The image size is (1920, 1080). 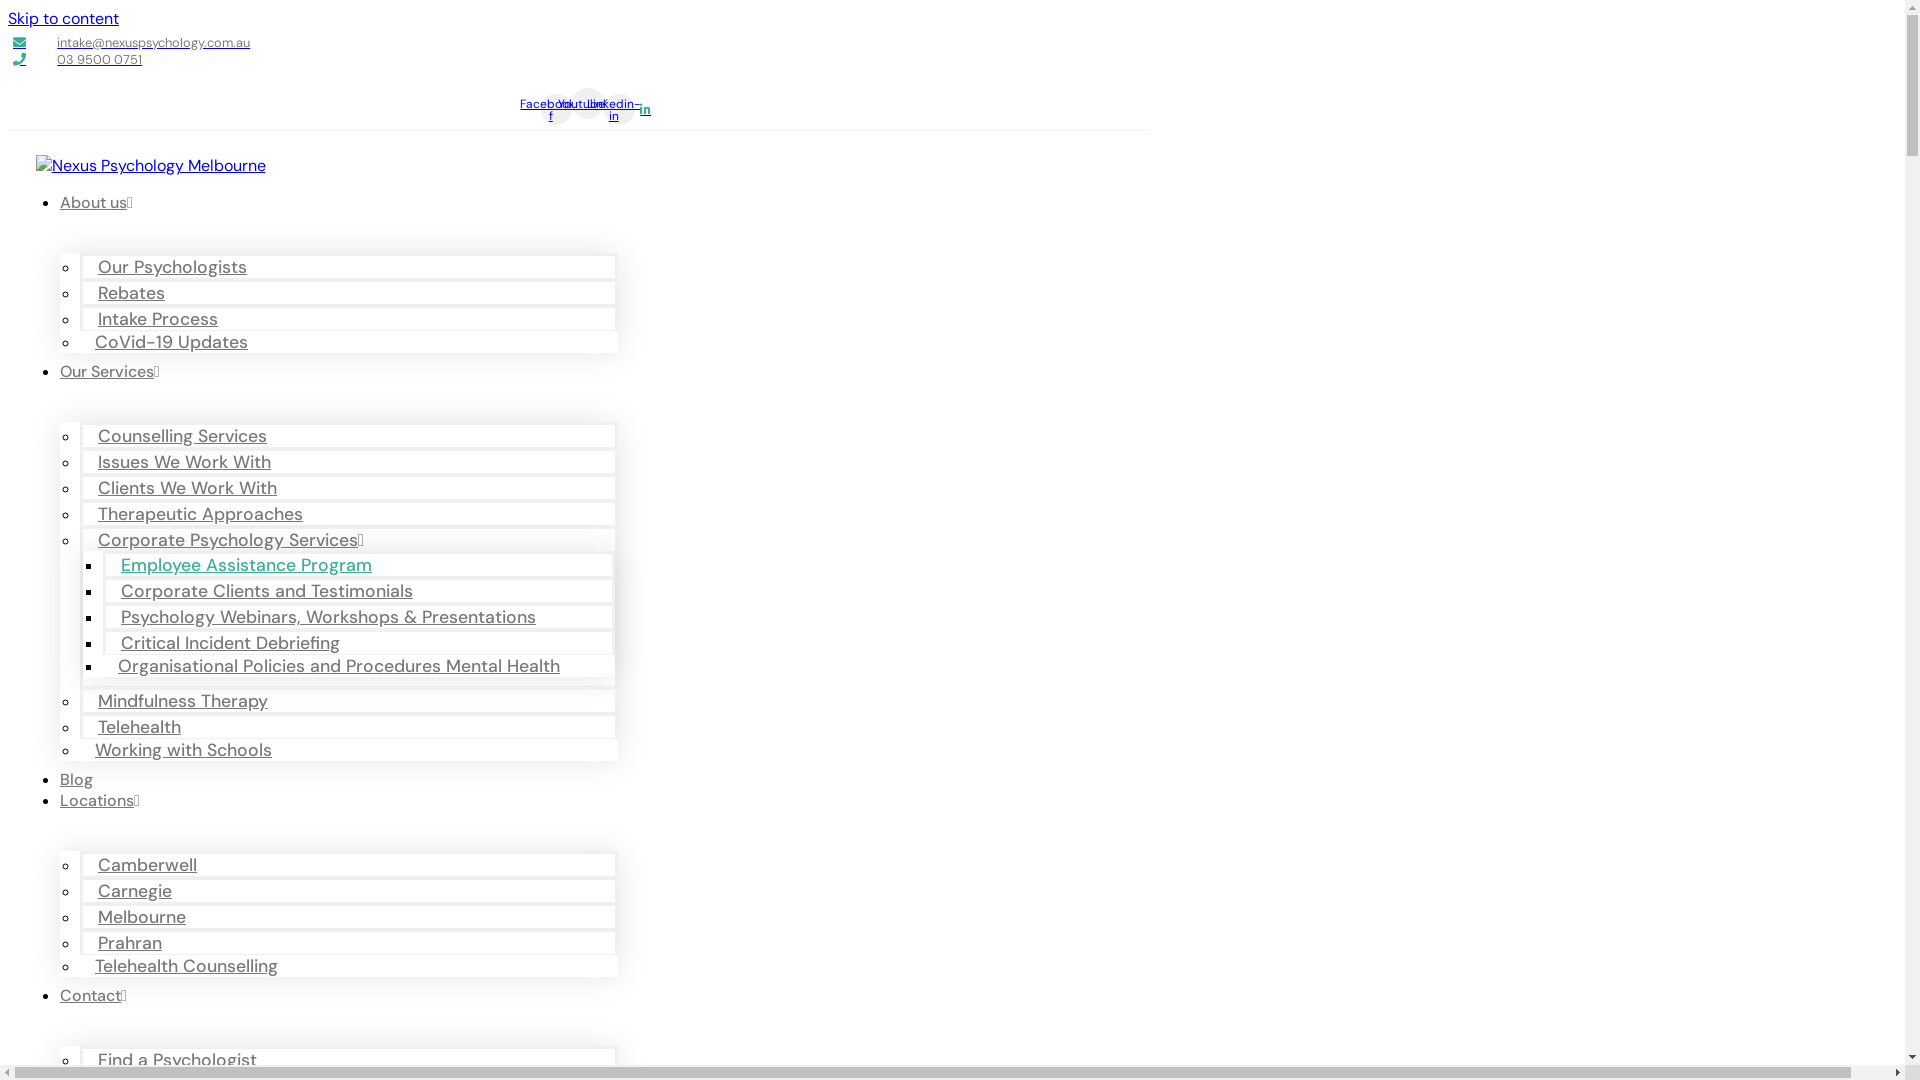 What do you see at coordinates (252, 565) in the screenshot?
I see `Employee Assistance Program` at bounding box center [252, 565].